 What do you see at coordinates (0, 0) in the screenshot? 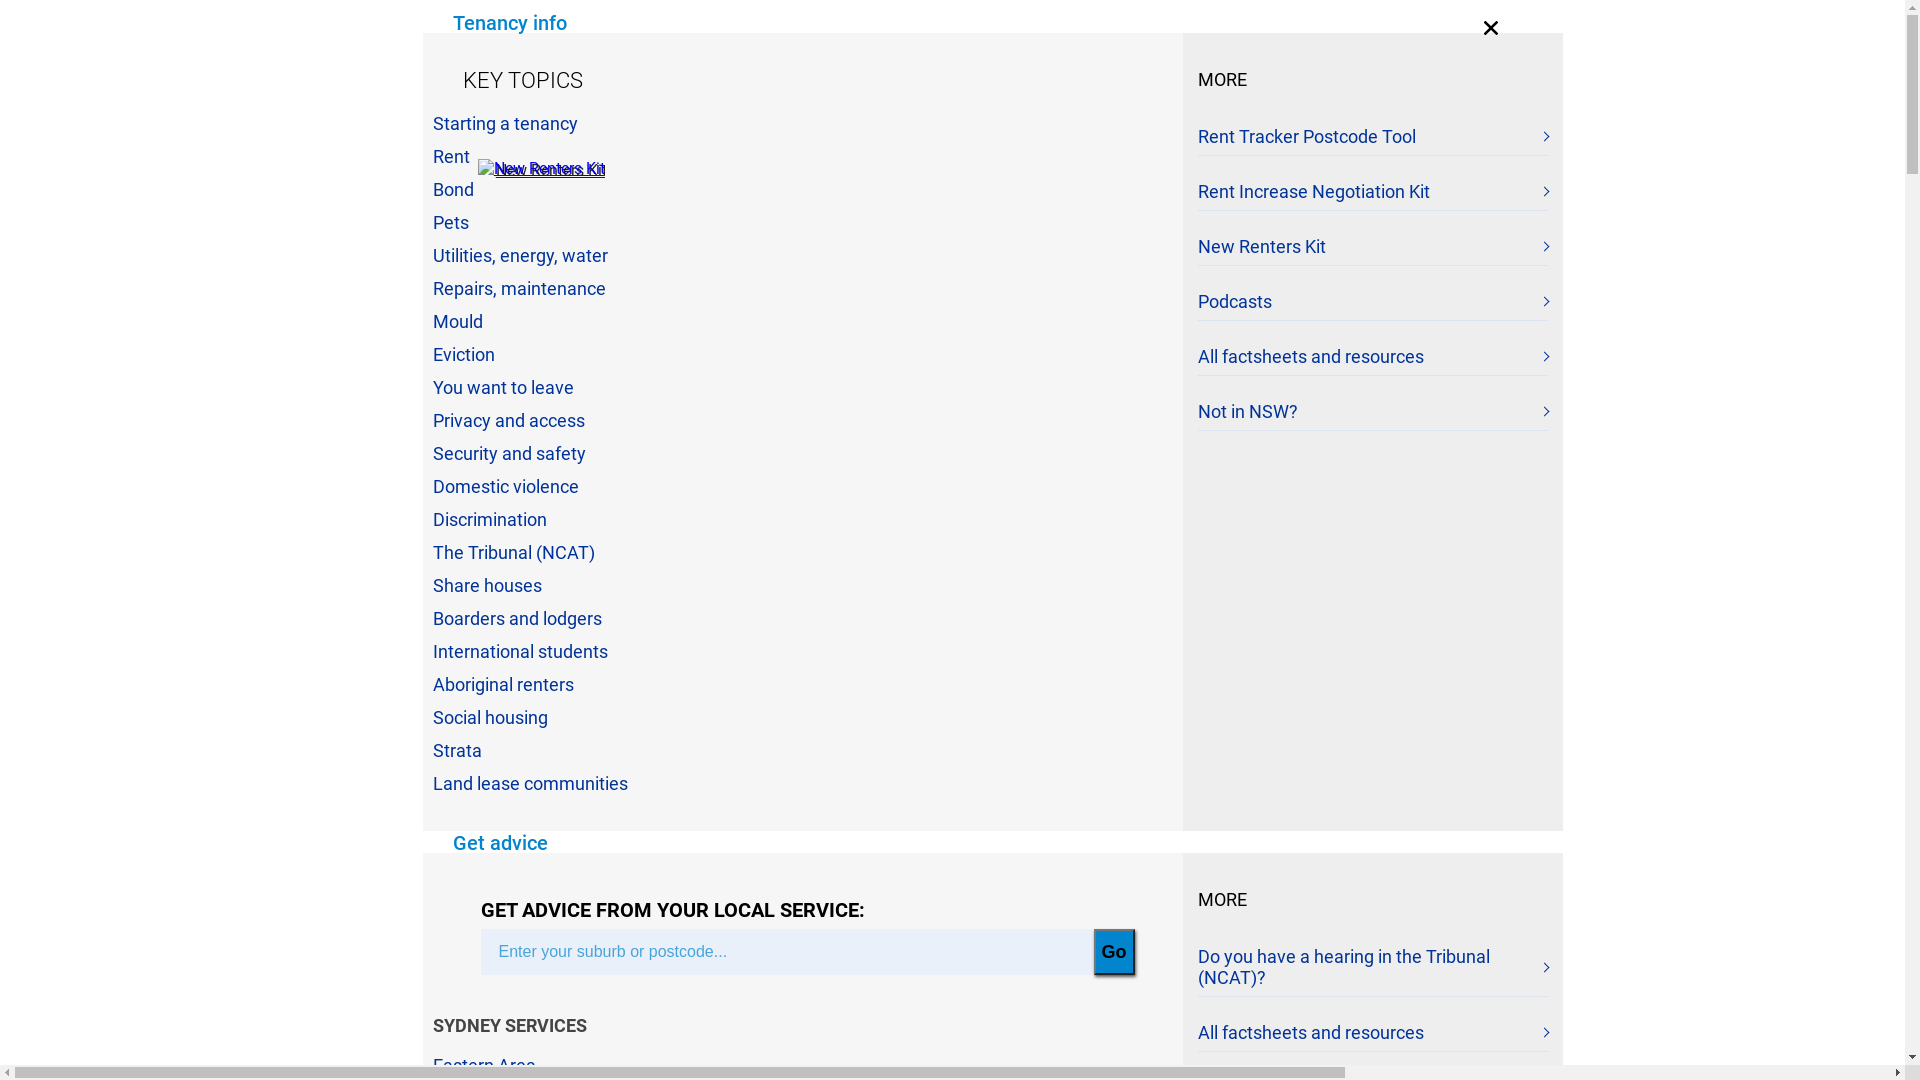
I see `Skip to main content` at bounding box center [0, 0].